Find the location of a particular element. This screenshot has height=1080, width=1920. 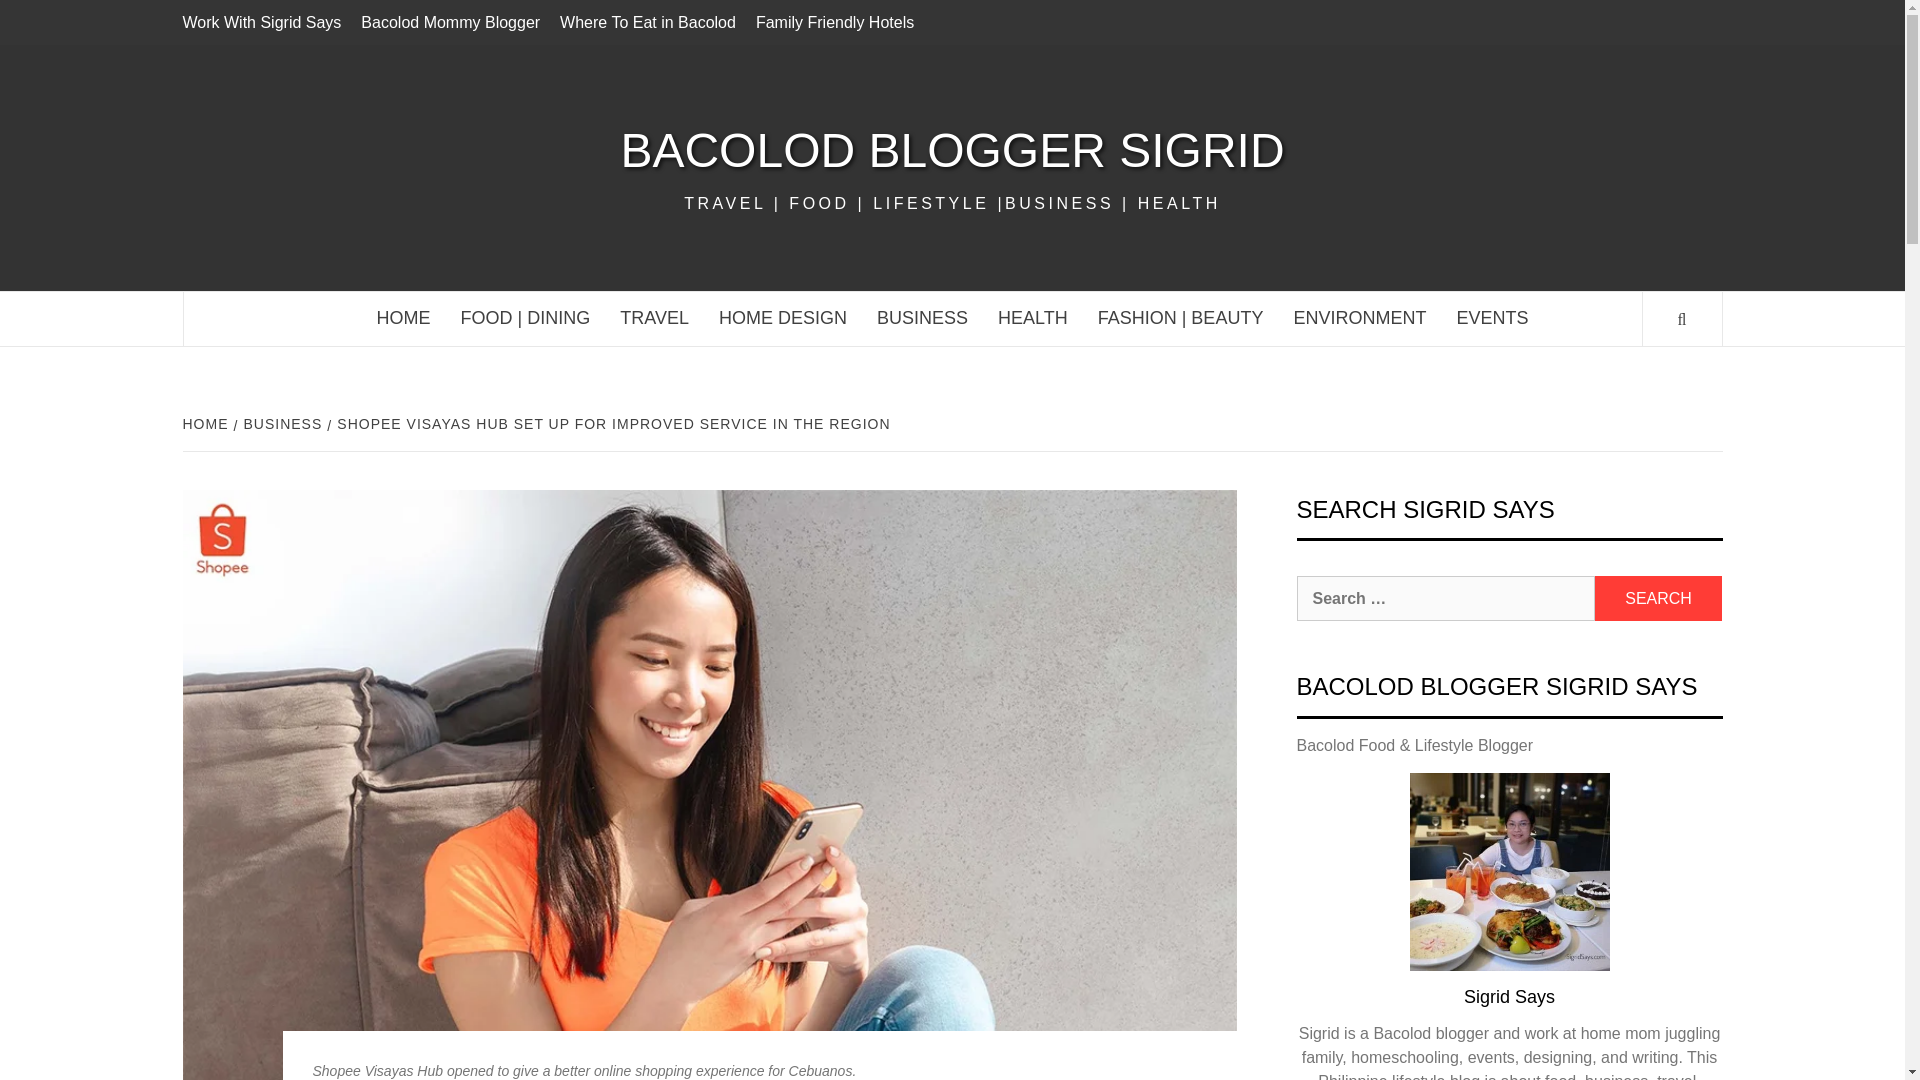

BUSINESS is located at coordinates (281, 424).